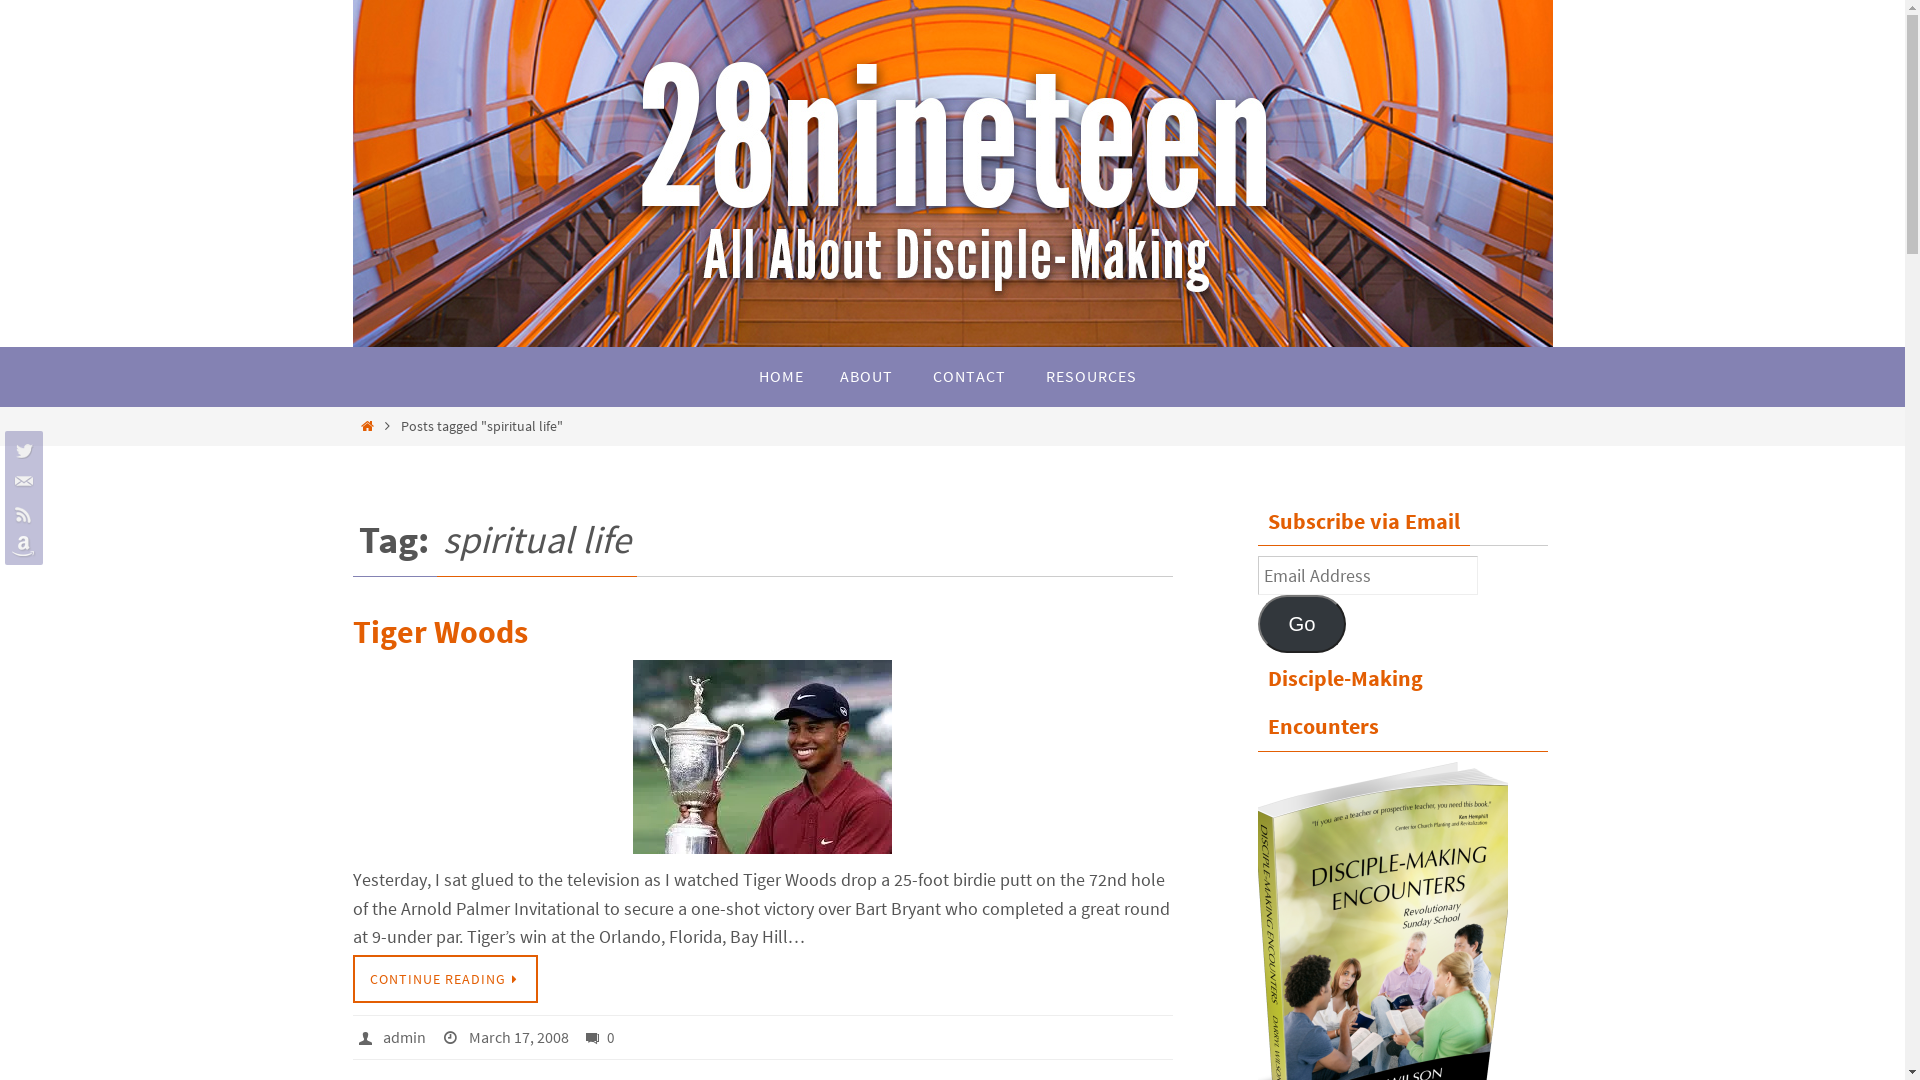  What do you see at coordinates (596, 1038) in the screenshot?
I see `Leave a comment` at bounding box center [596, 1038].